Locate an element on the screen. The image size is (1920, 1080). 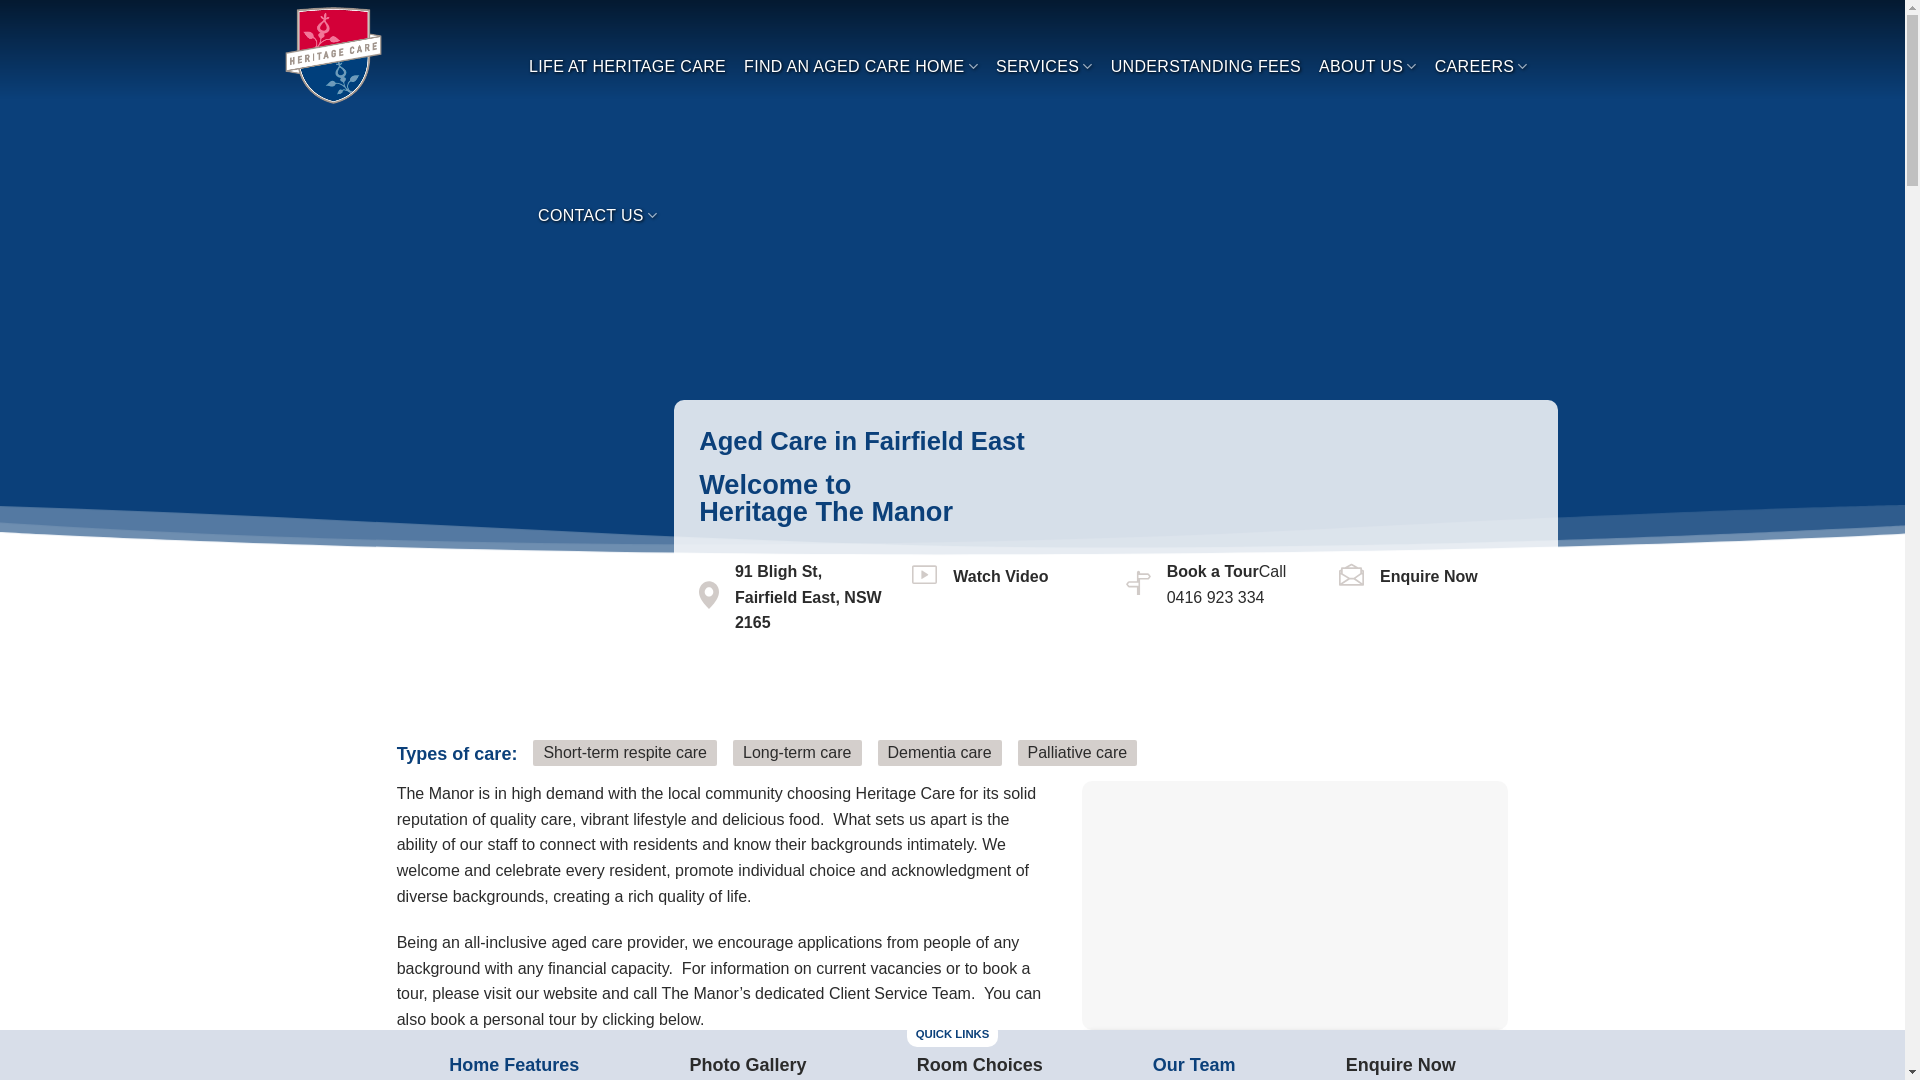
Dementia care is located at coordinates (940, 752).